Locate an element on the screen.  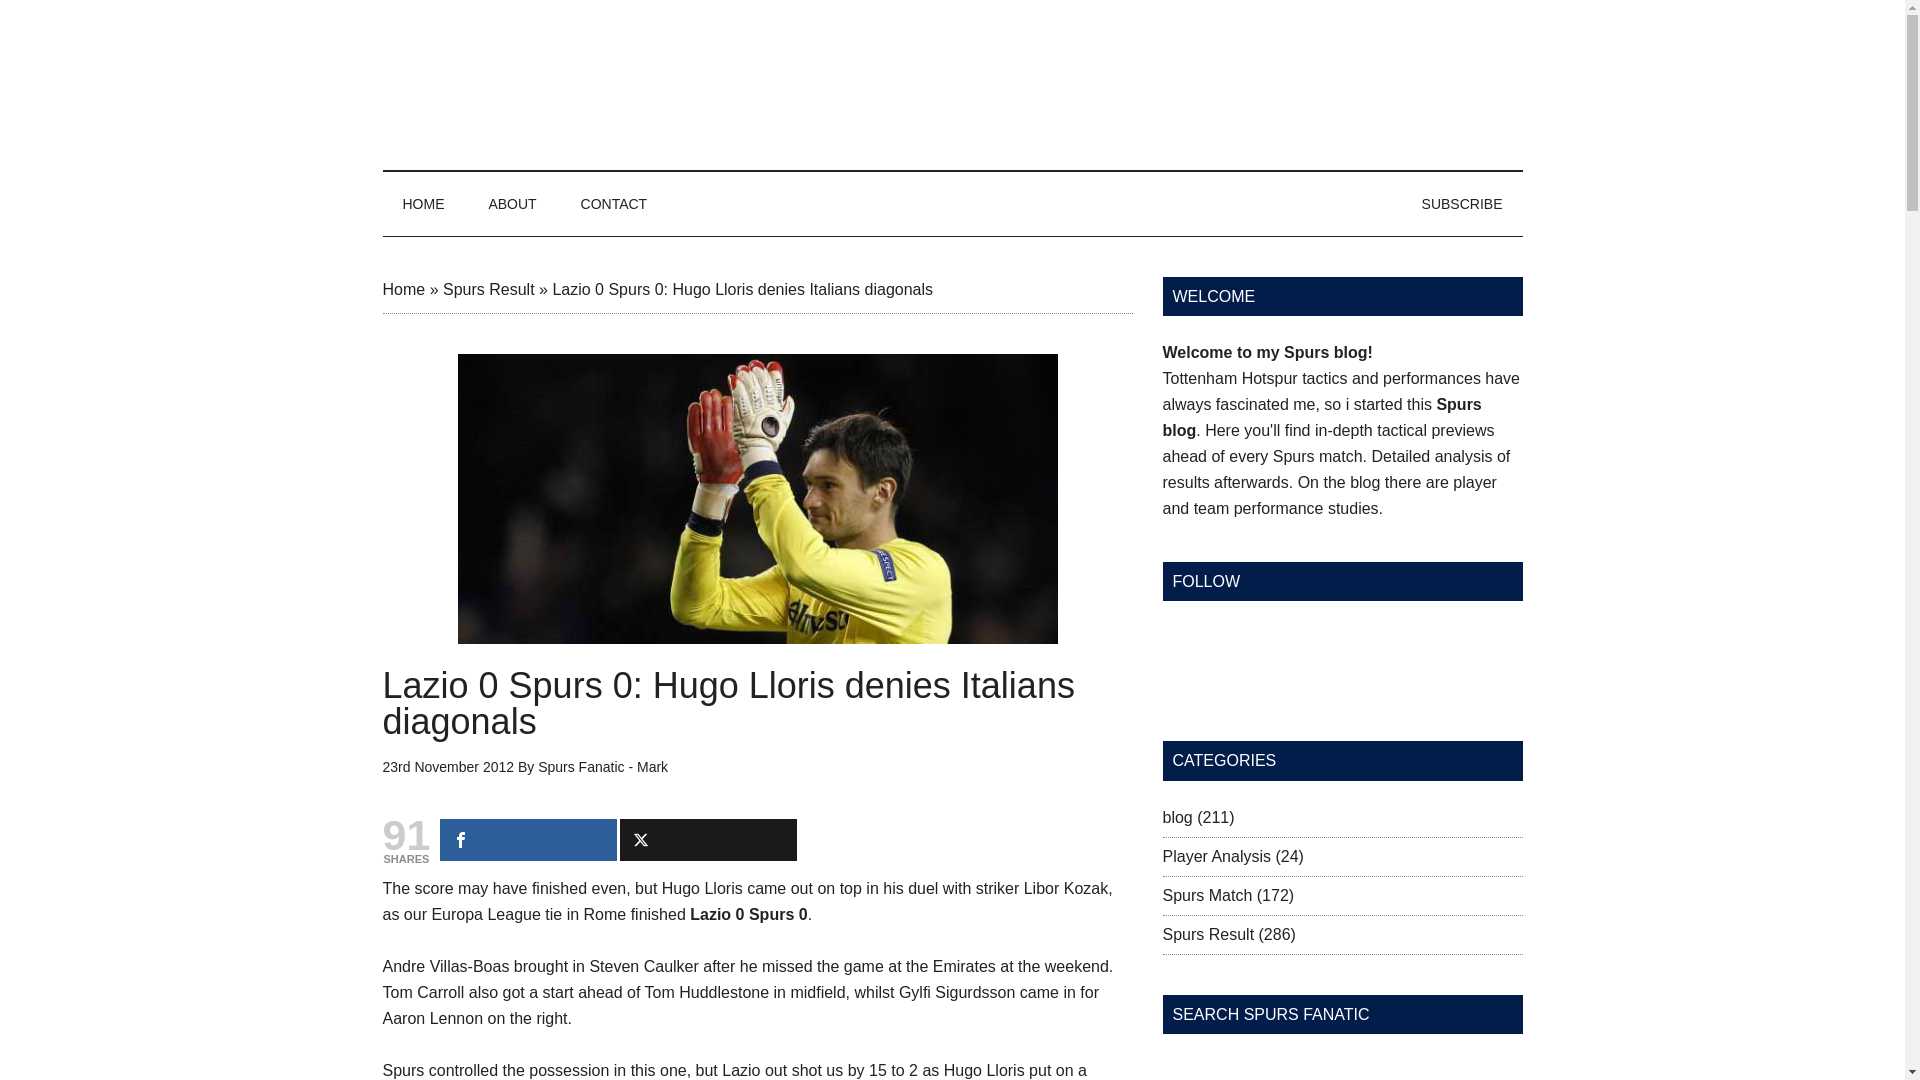
Share  is located at coordinates (528, 839).